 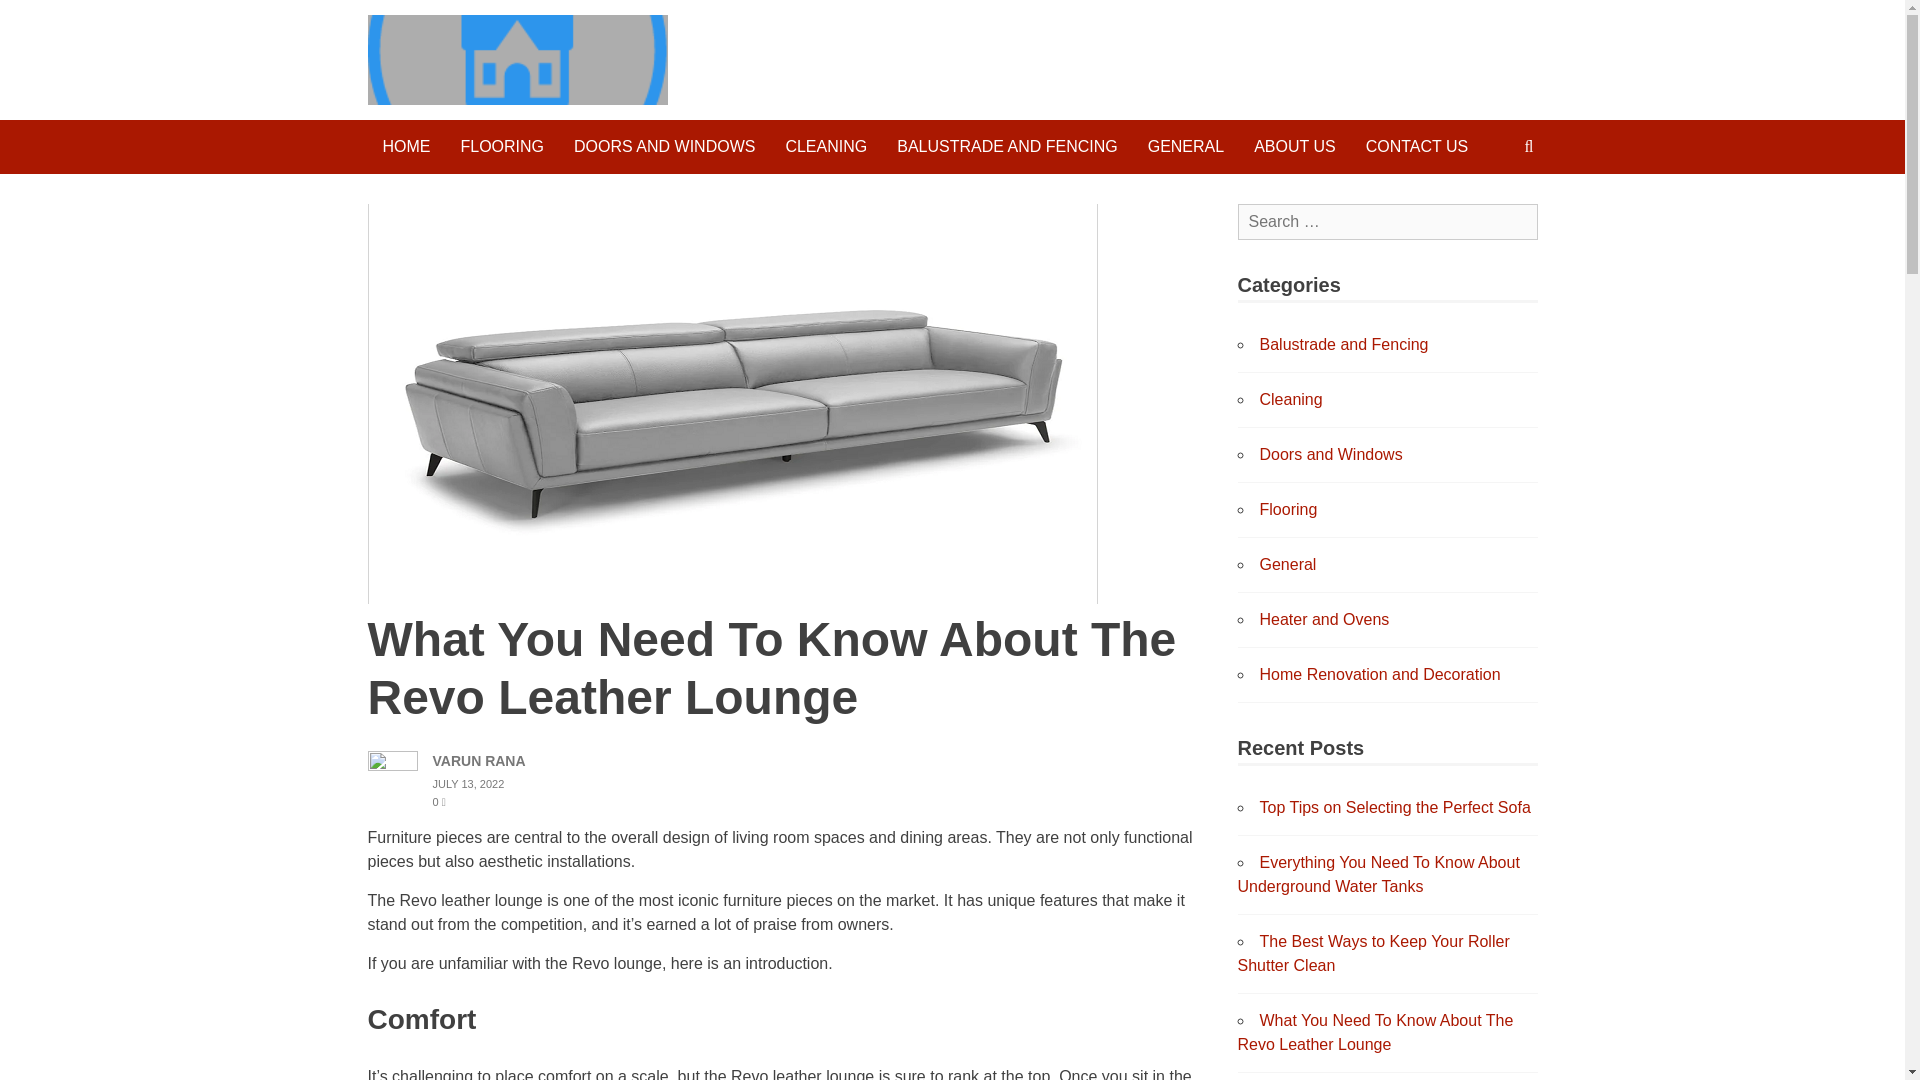 I want to click on General, so click(x=1288, y=564).